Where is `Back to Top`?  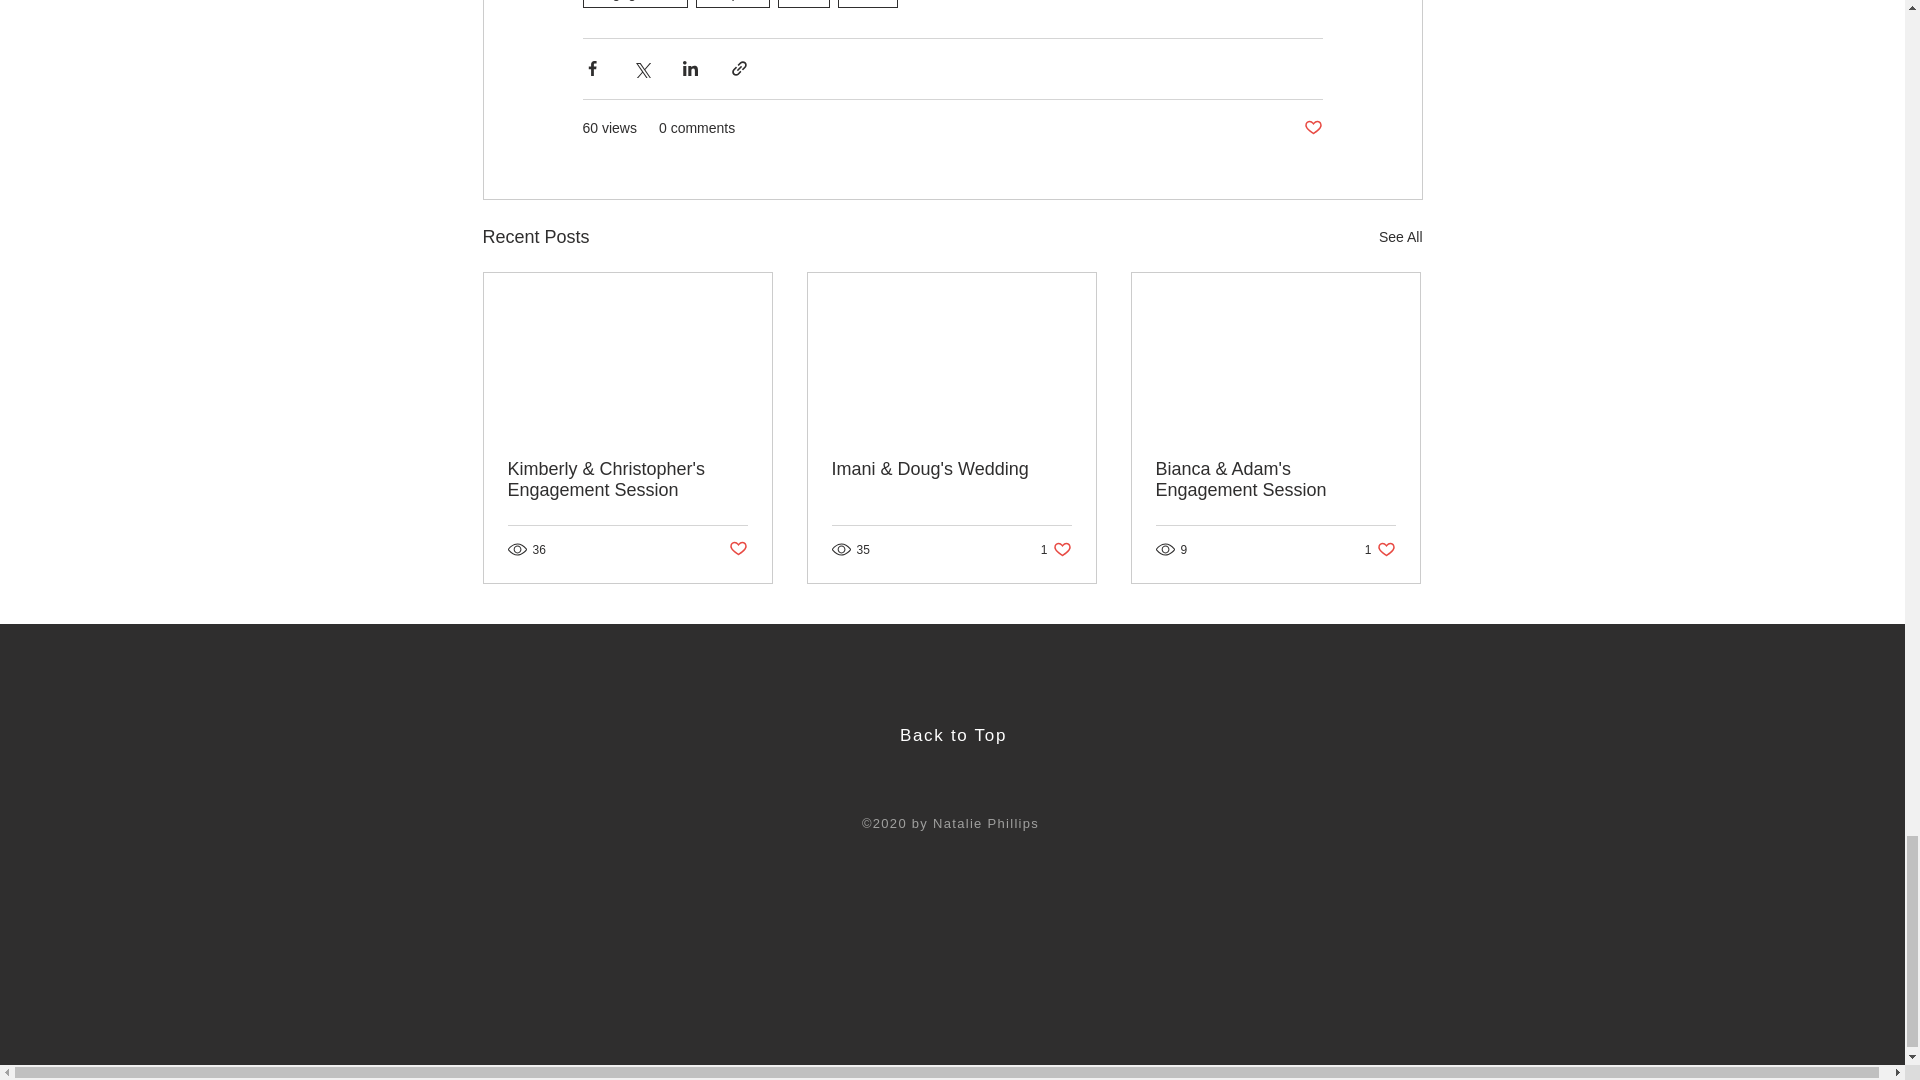
Back to Top is located at coordinates (736, 549).